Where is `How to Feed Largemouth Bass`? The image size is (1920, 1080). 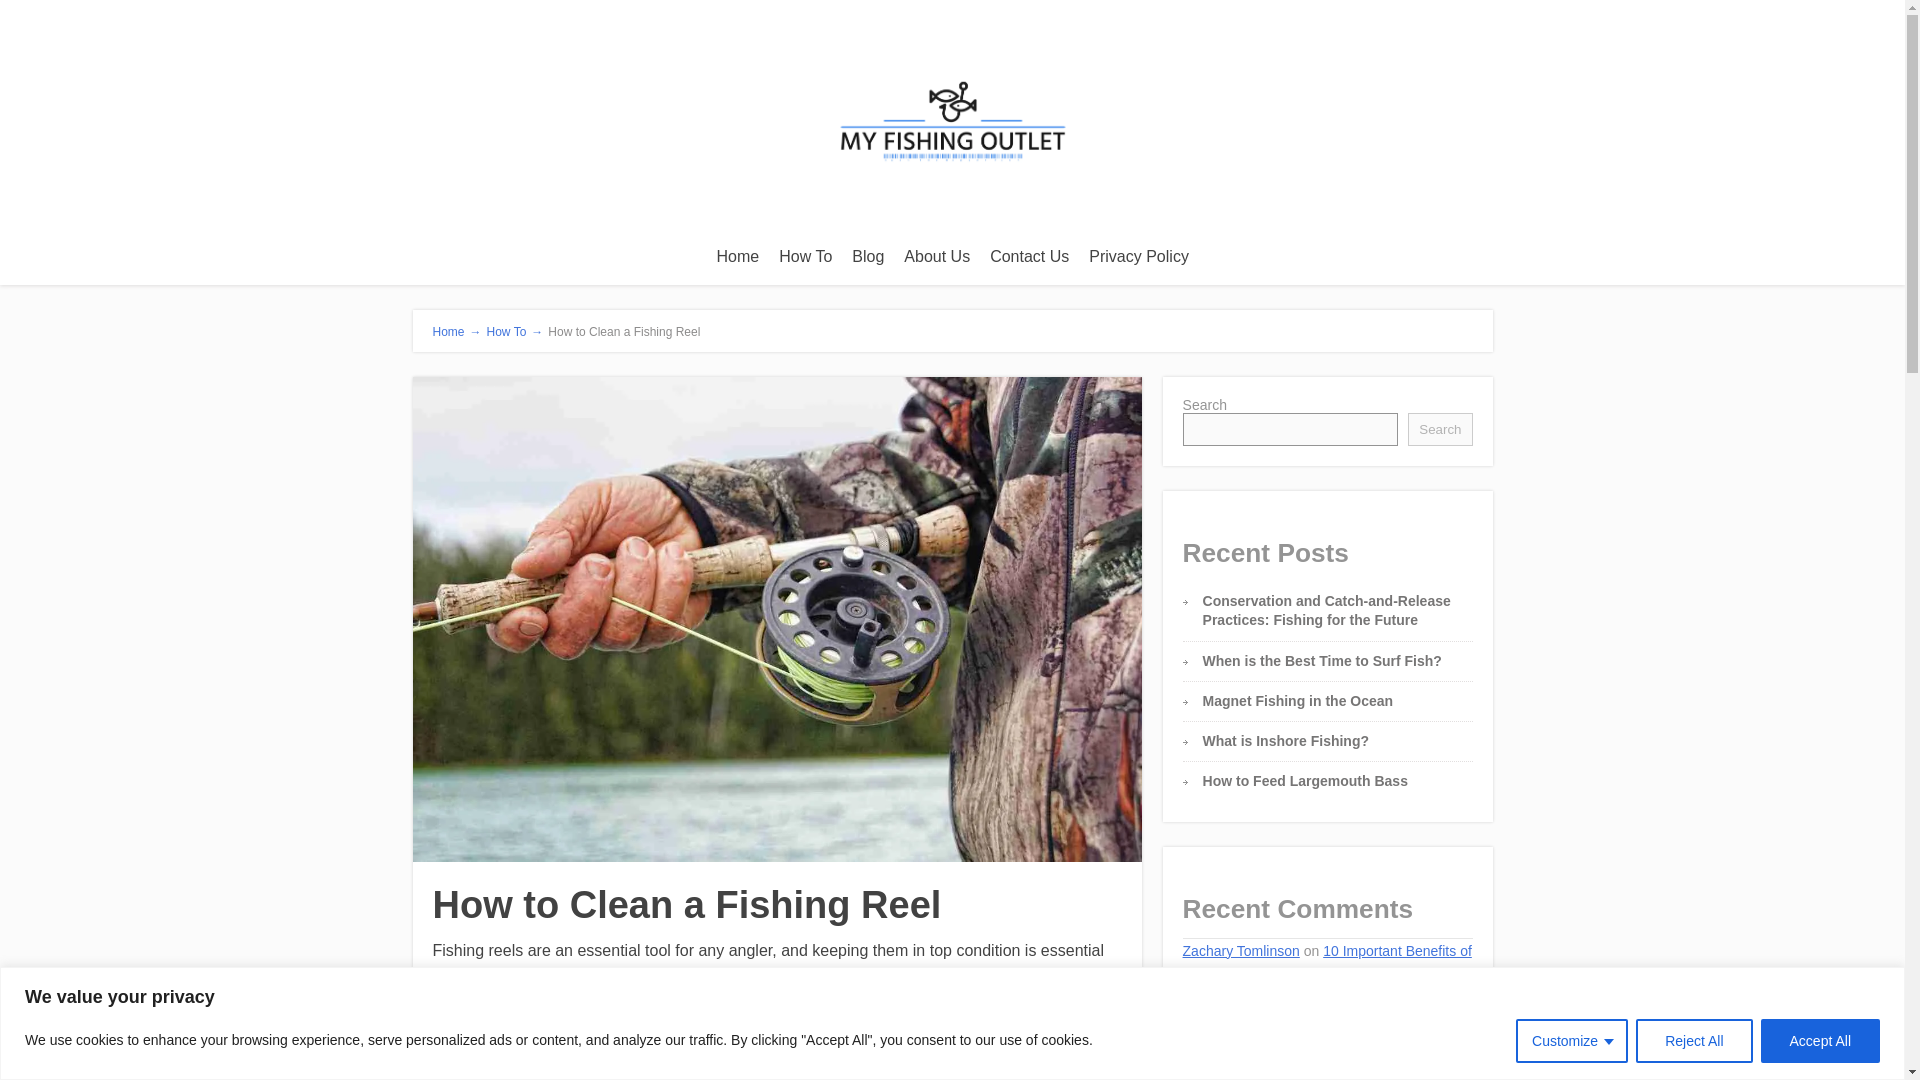
How to Feed Largemouth Bass is located at coordinates (1305, 781).